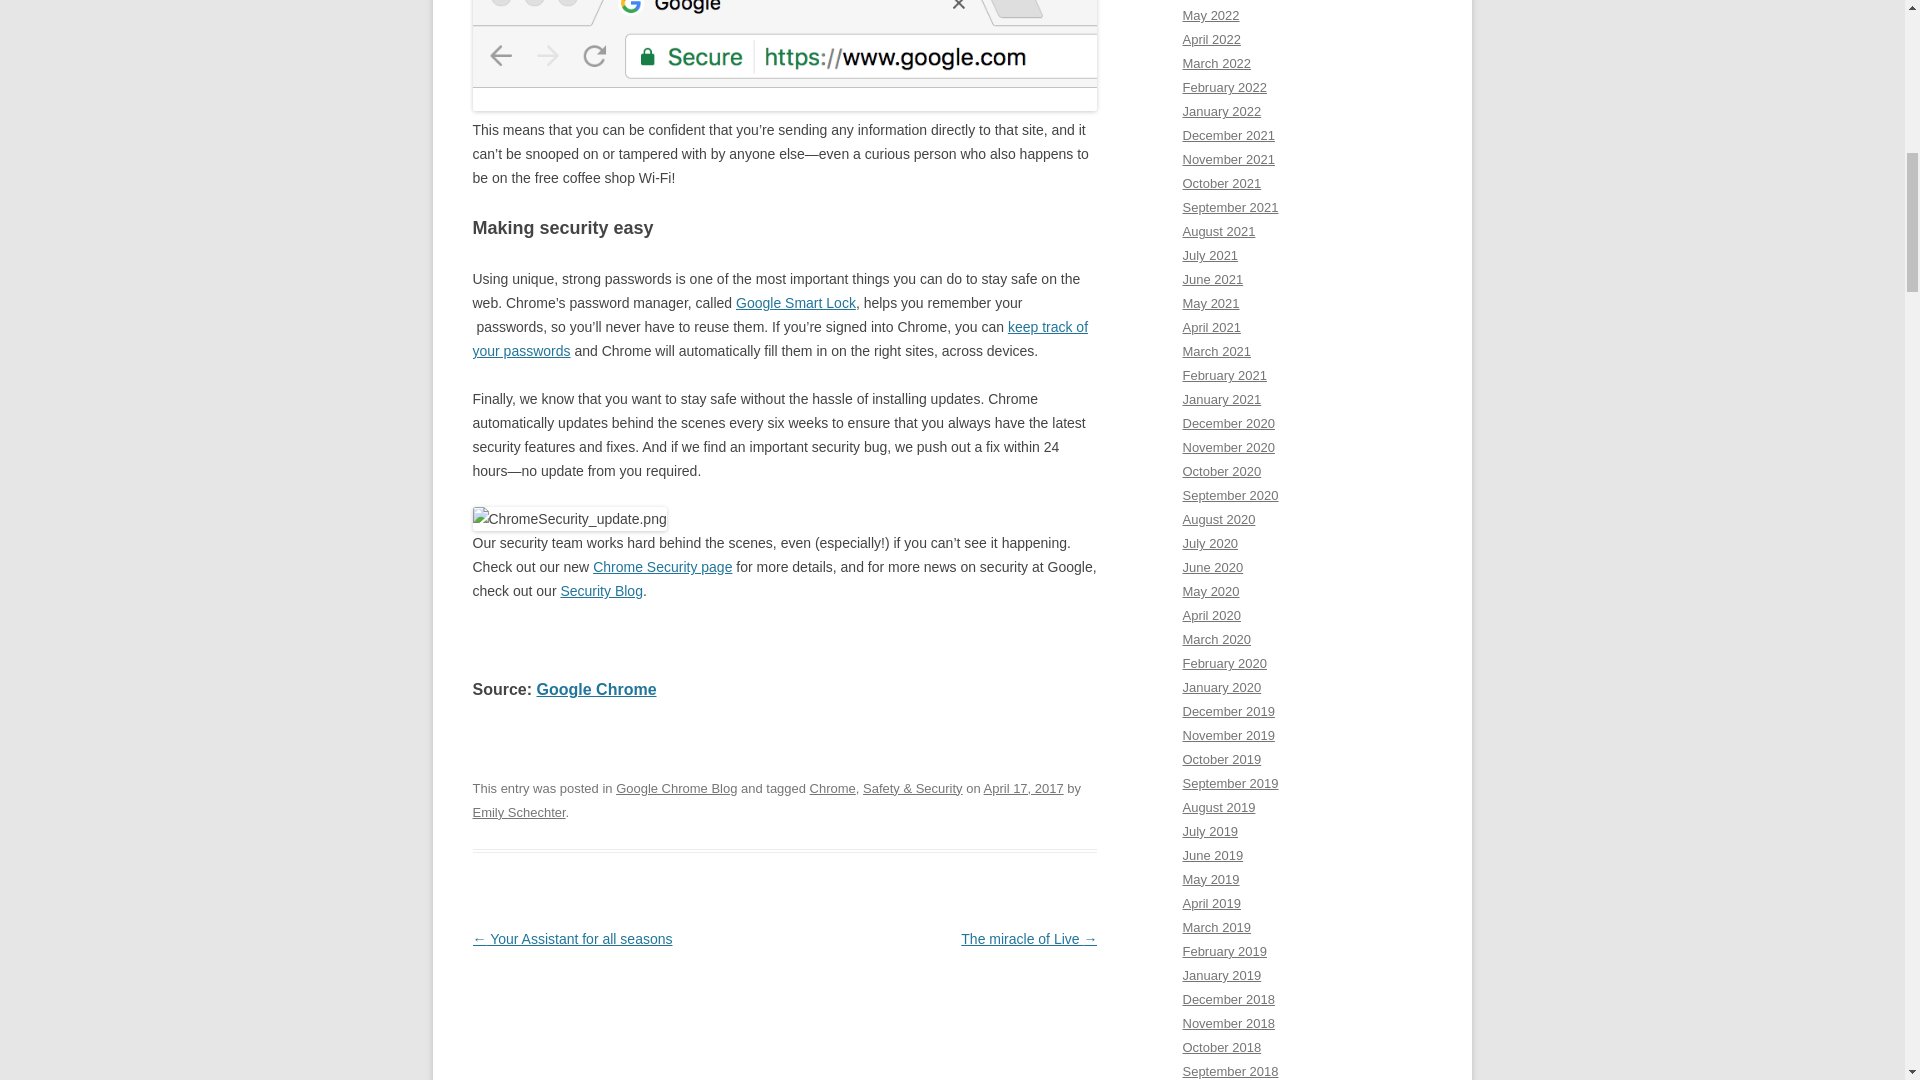 The image size is (1920, 1080). I want to click on keep track of your passwords, so click(780, 338).